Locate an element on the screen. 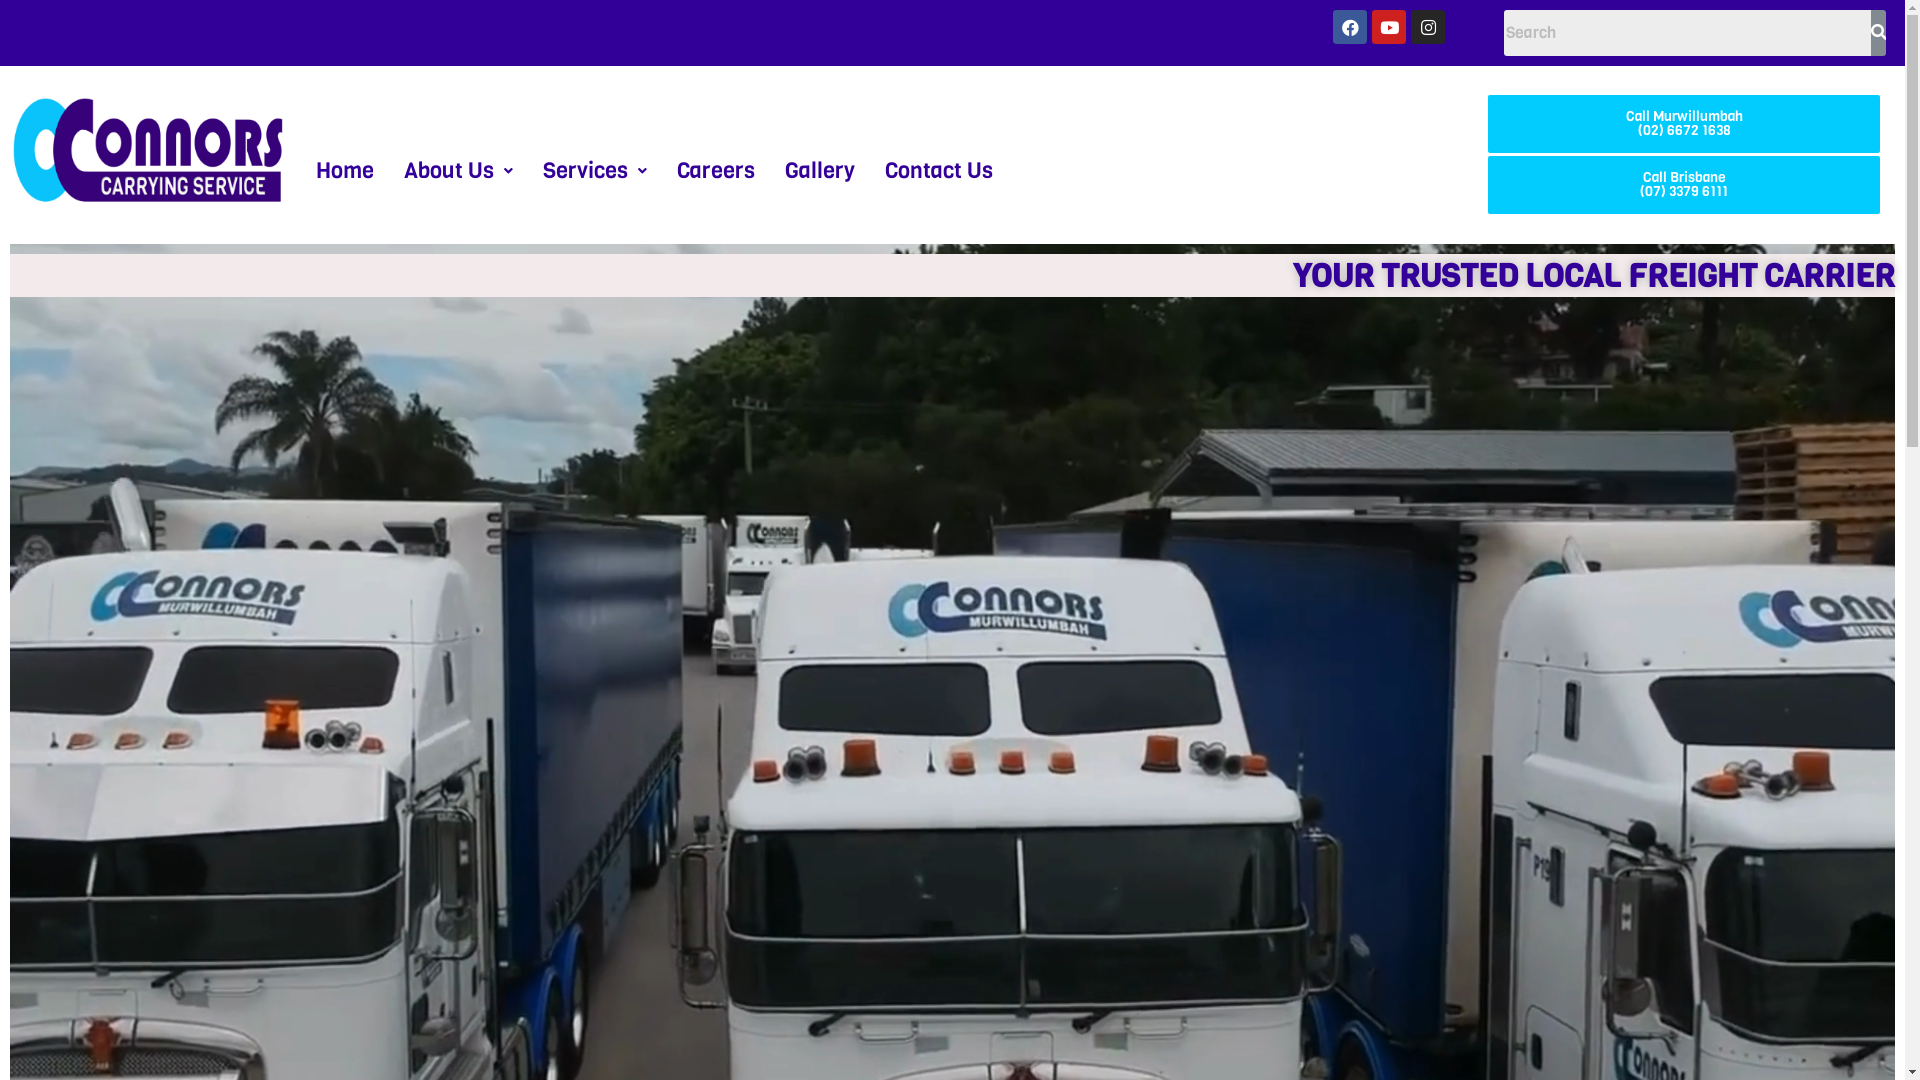 The width and height of the screenshot is (1920, 1080). Services is located at coordinates (595, 171).